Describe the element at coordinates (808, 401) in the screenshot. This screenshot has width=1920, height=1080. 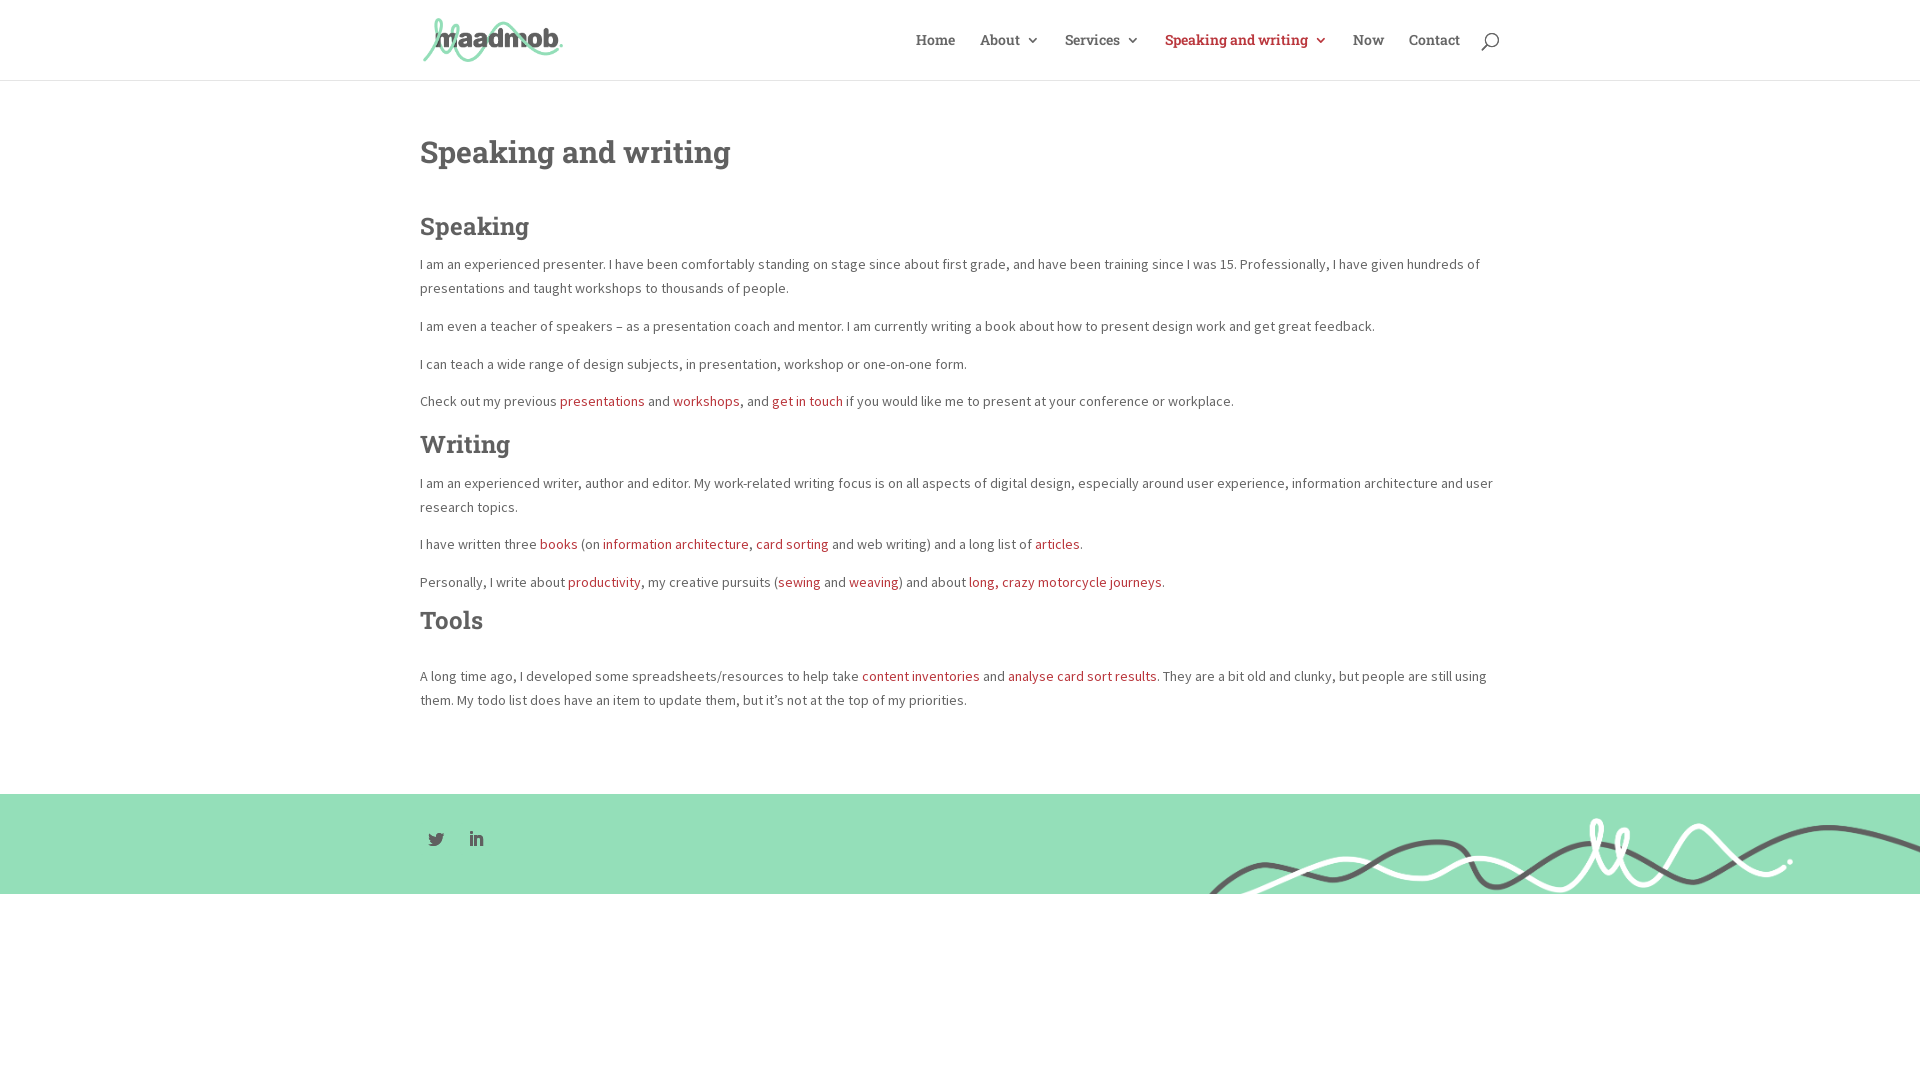
I see `get in touch` at that location.